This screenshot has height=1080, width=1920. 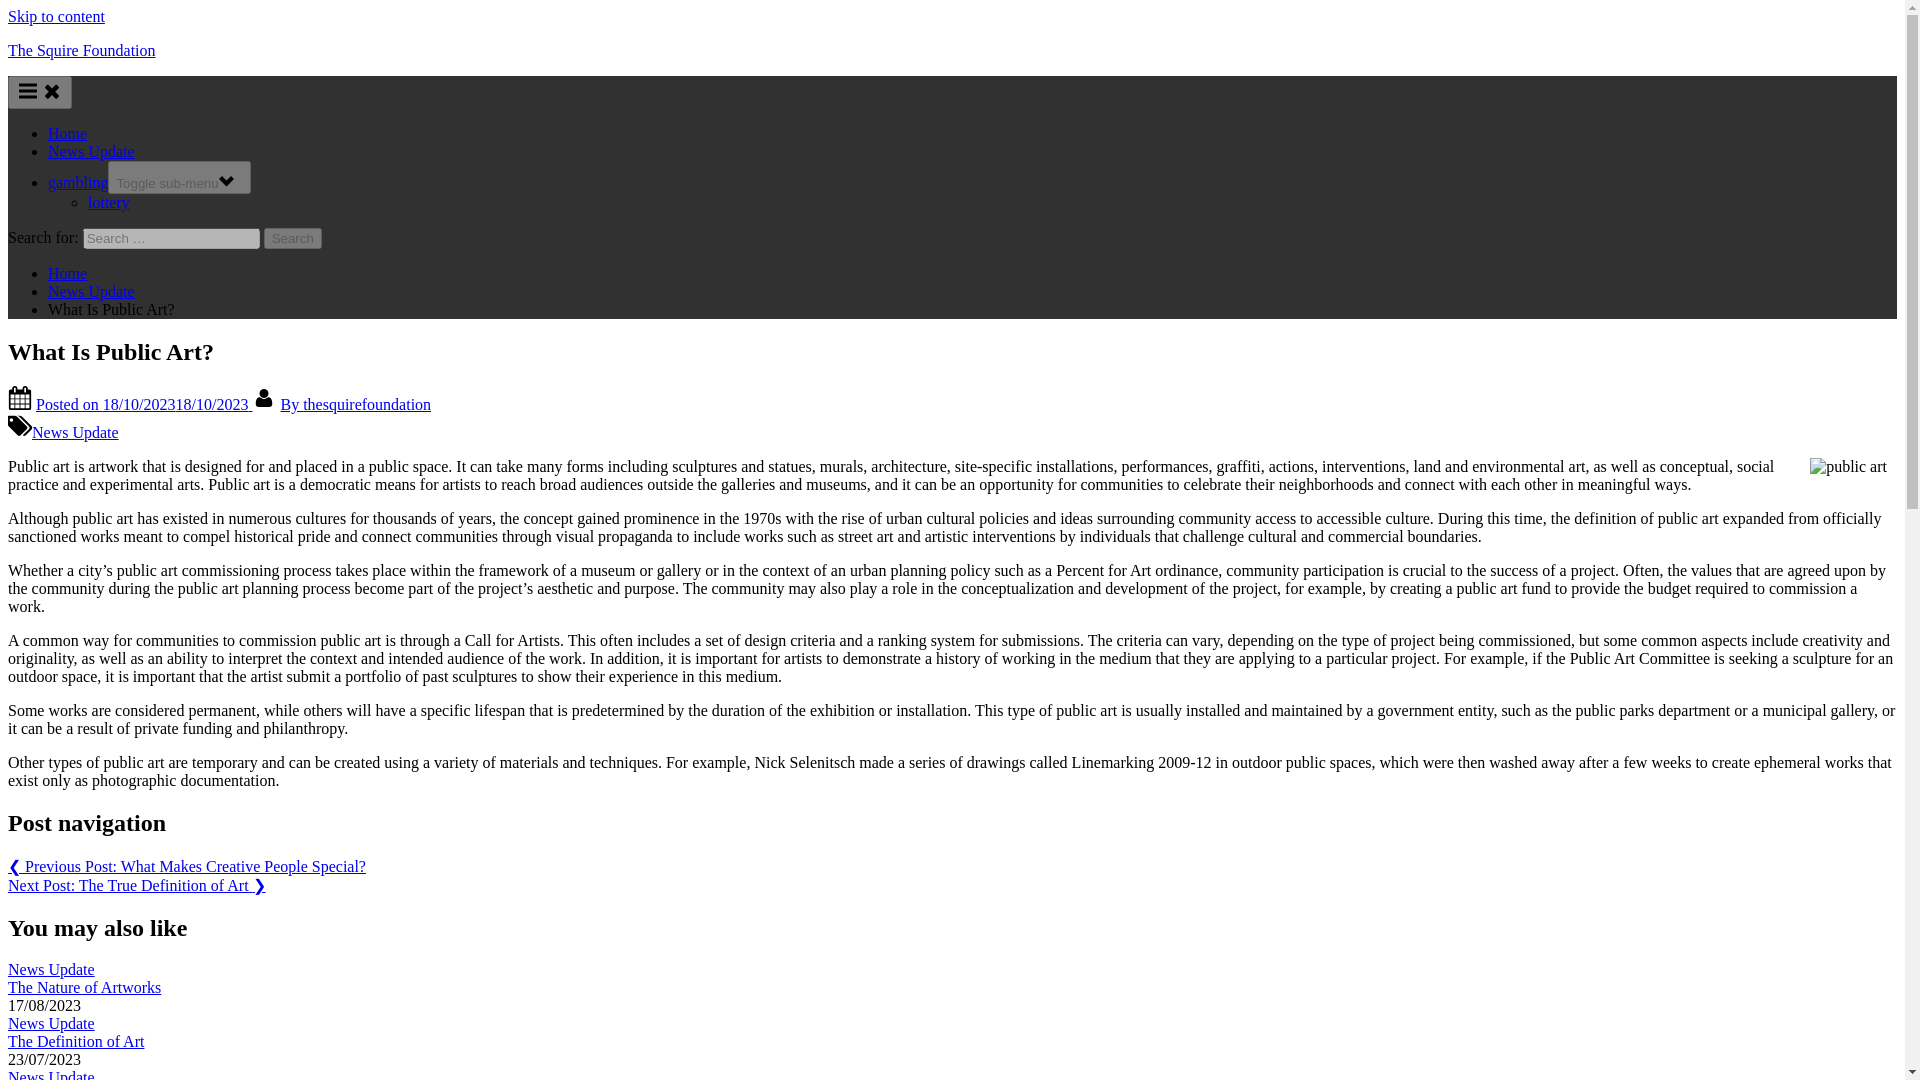 I want to click on Home, so click(x=67, y=133).